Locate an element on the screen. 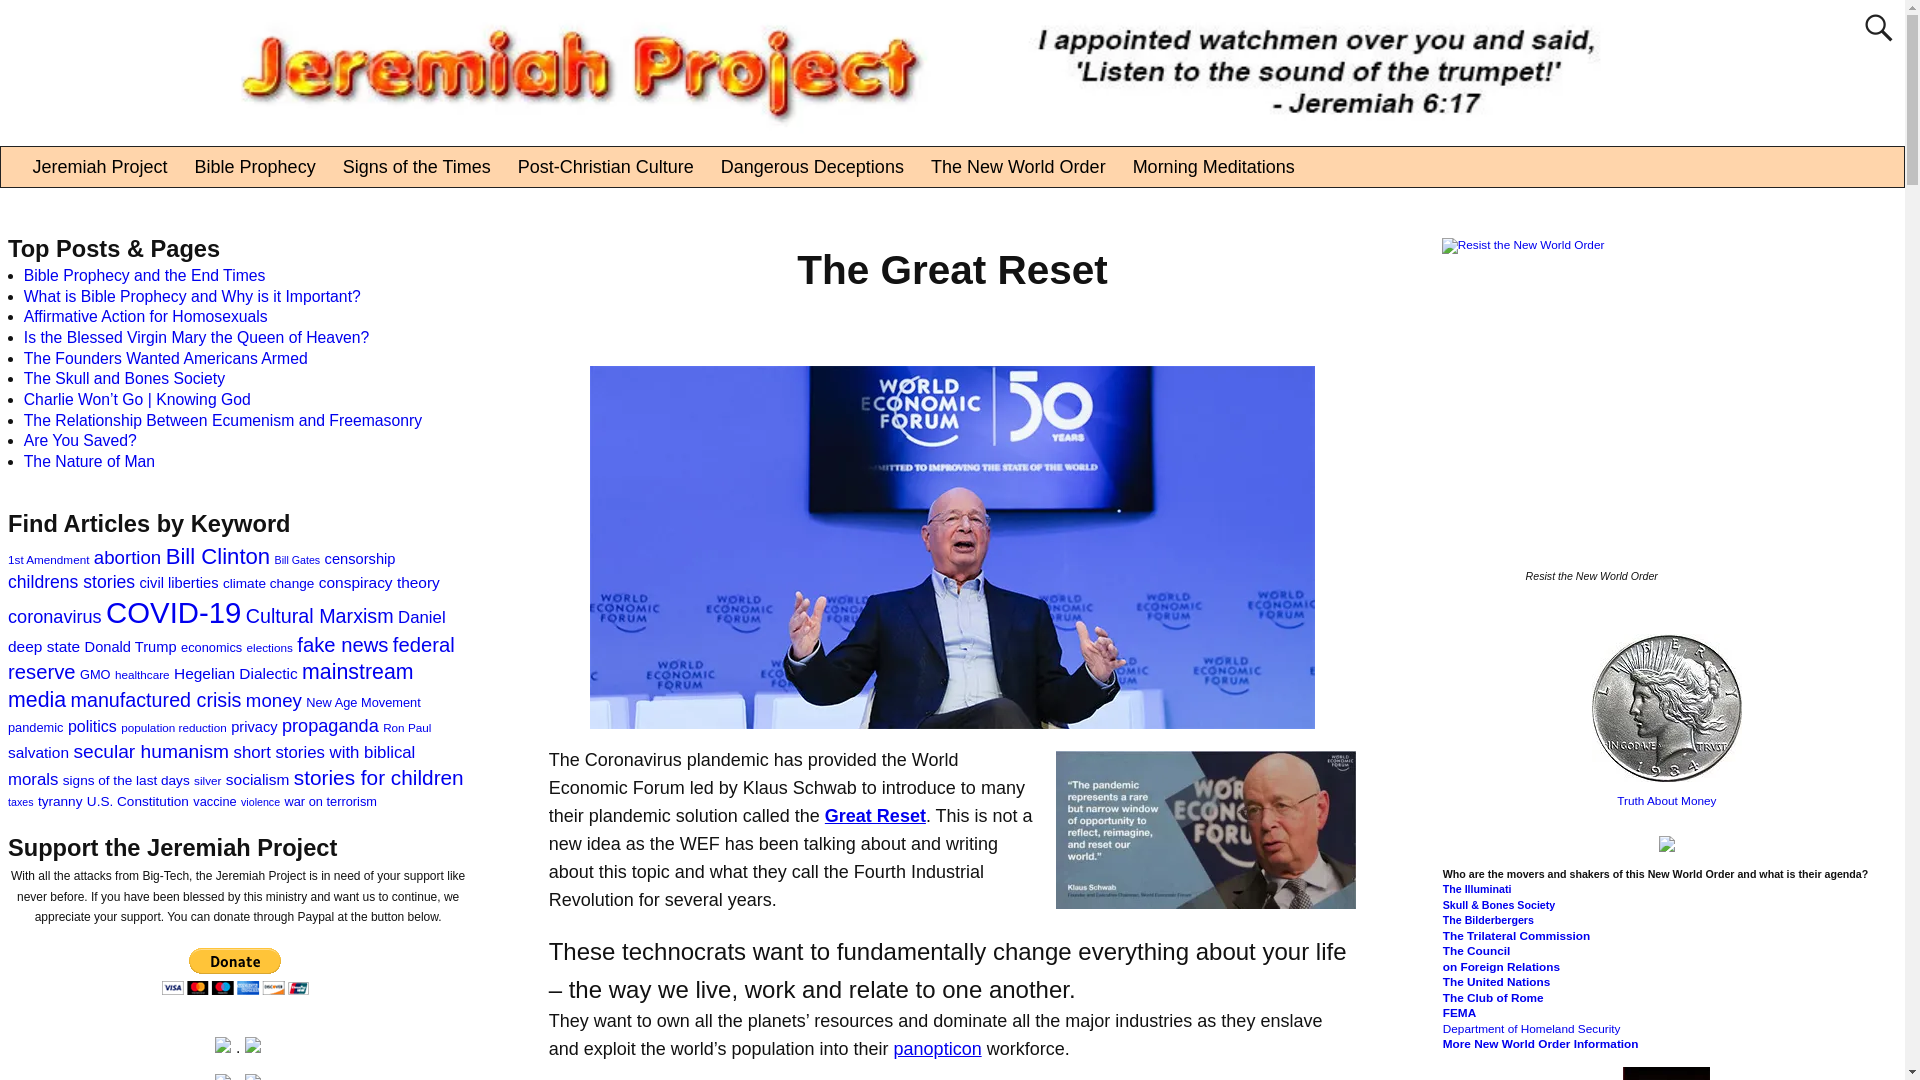 The height and width of the screenshot is (1080, 1920). The New World Order is located at coordinates (1018, 166).